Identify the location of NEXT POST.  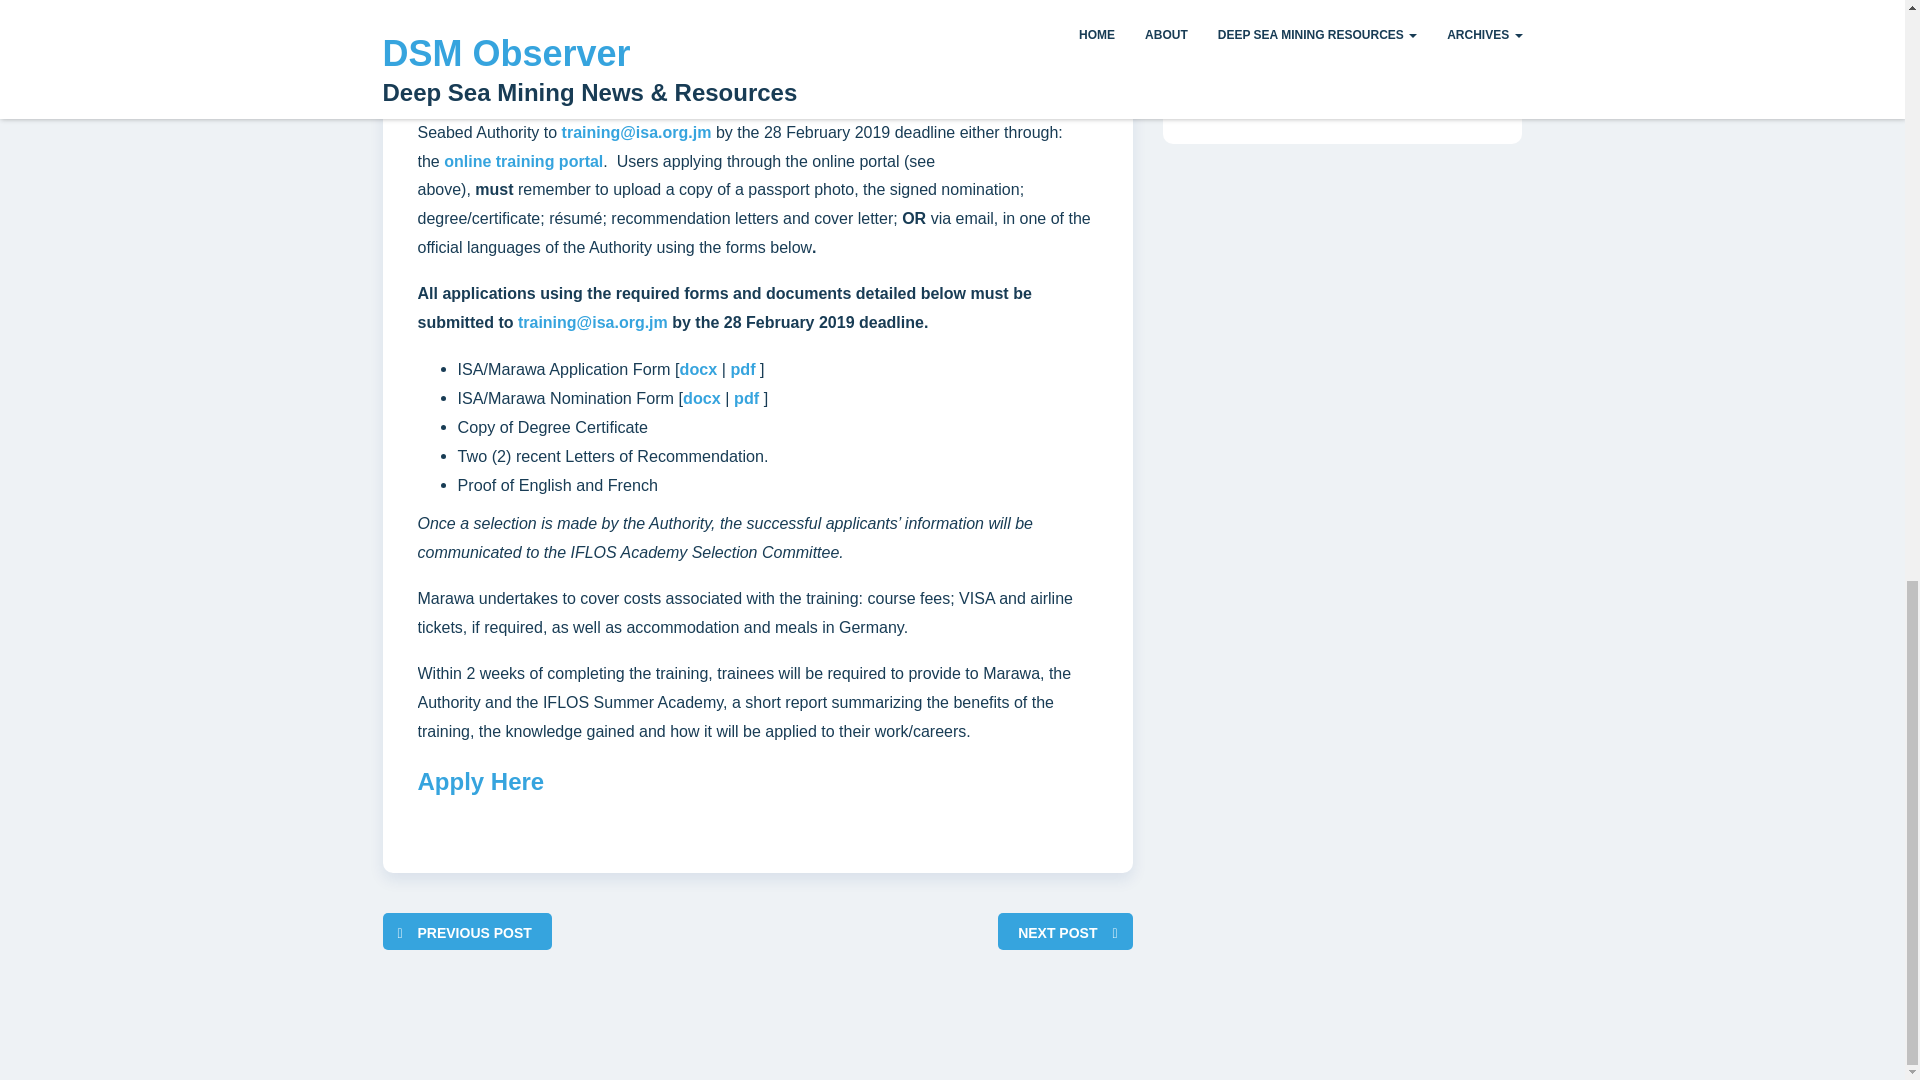
(1056, 932).